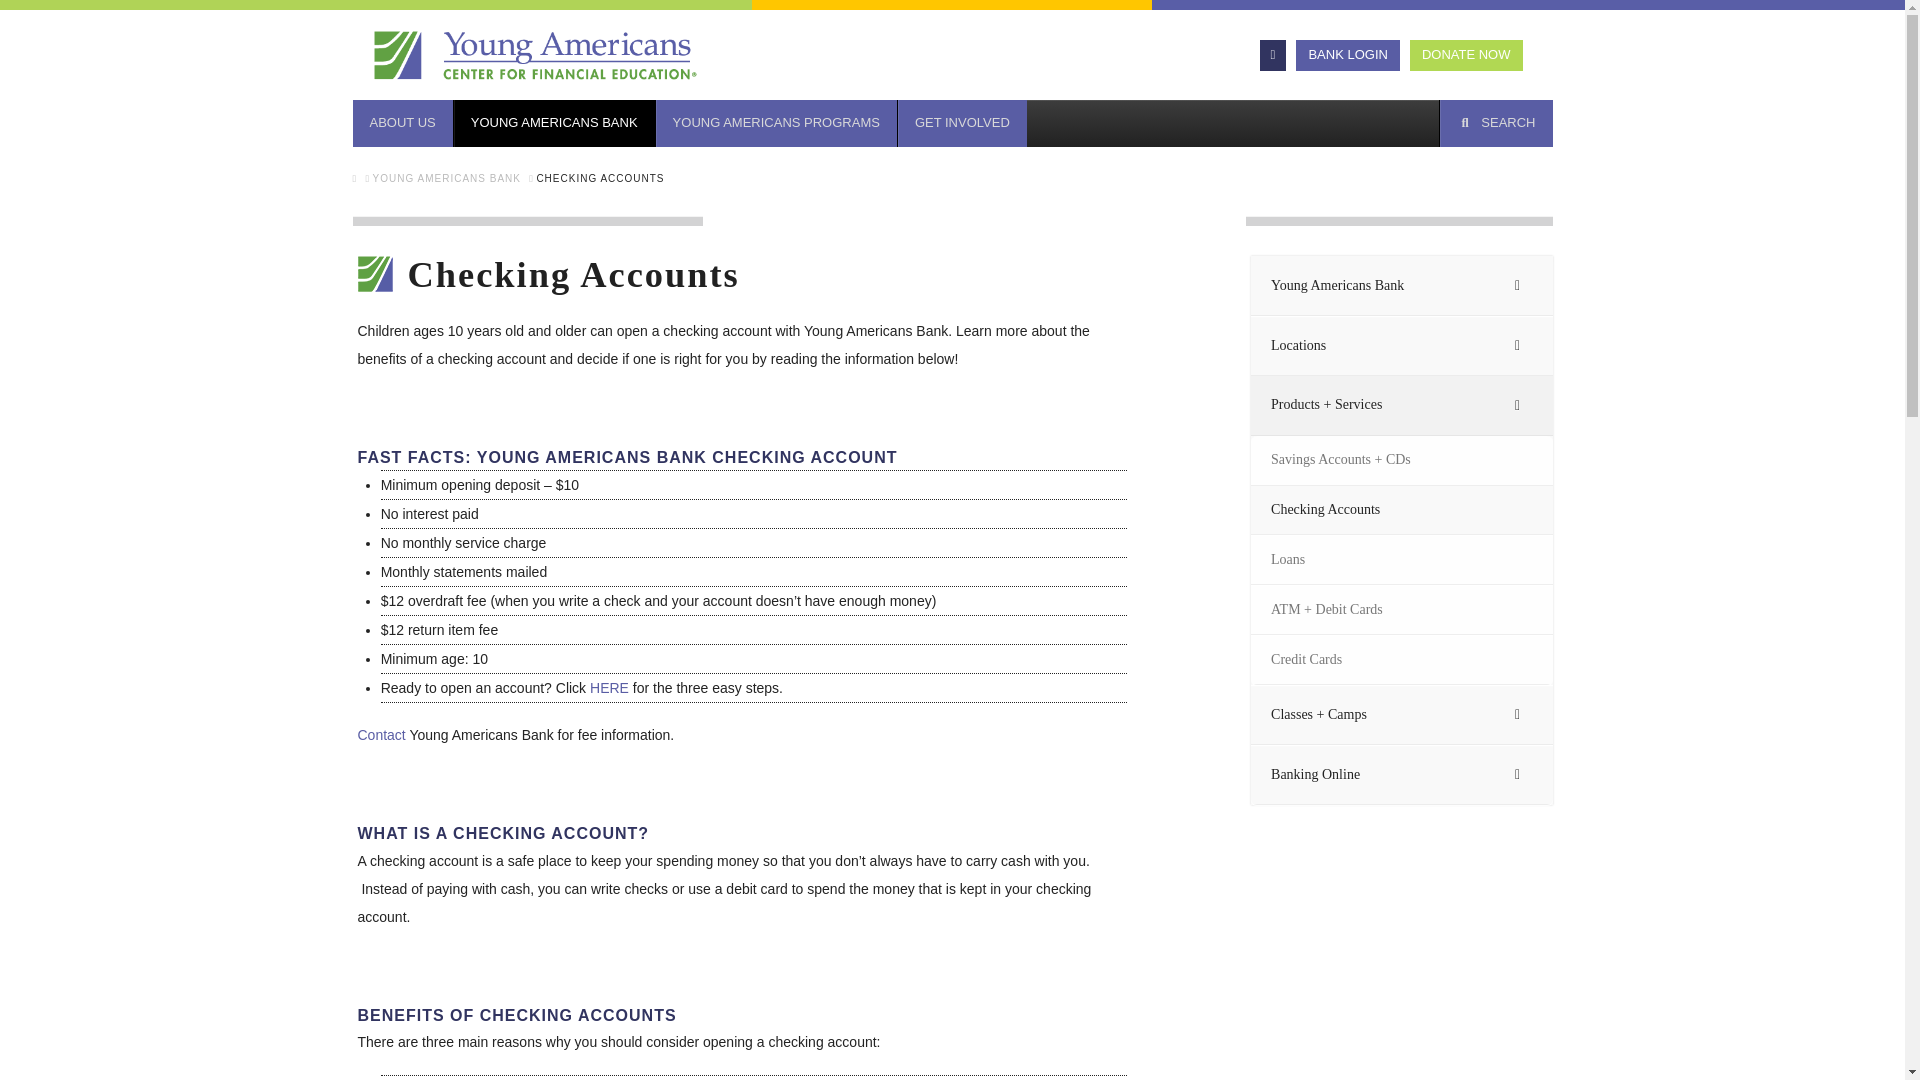  Describe the element at coordinates (1348, 55) in the screenshot. I see `BANK LOGIN` at that location.